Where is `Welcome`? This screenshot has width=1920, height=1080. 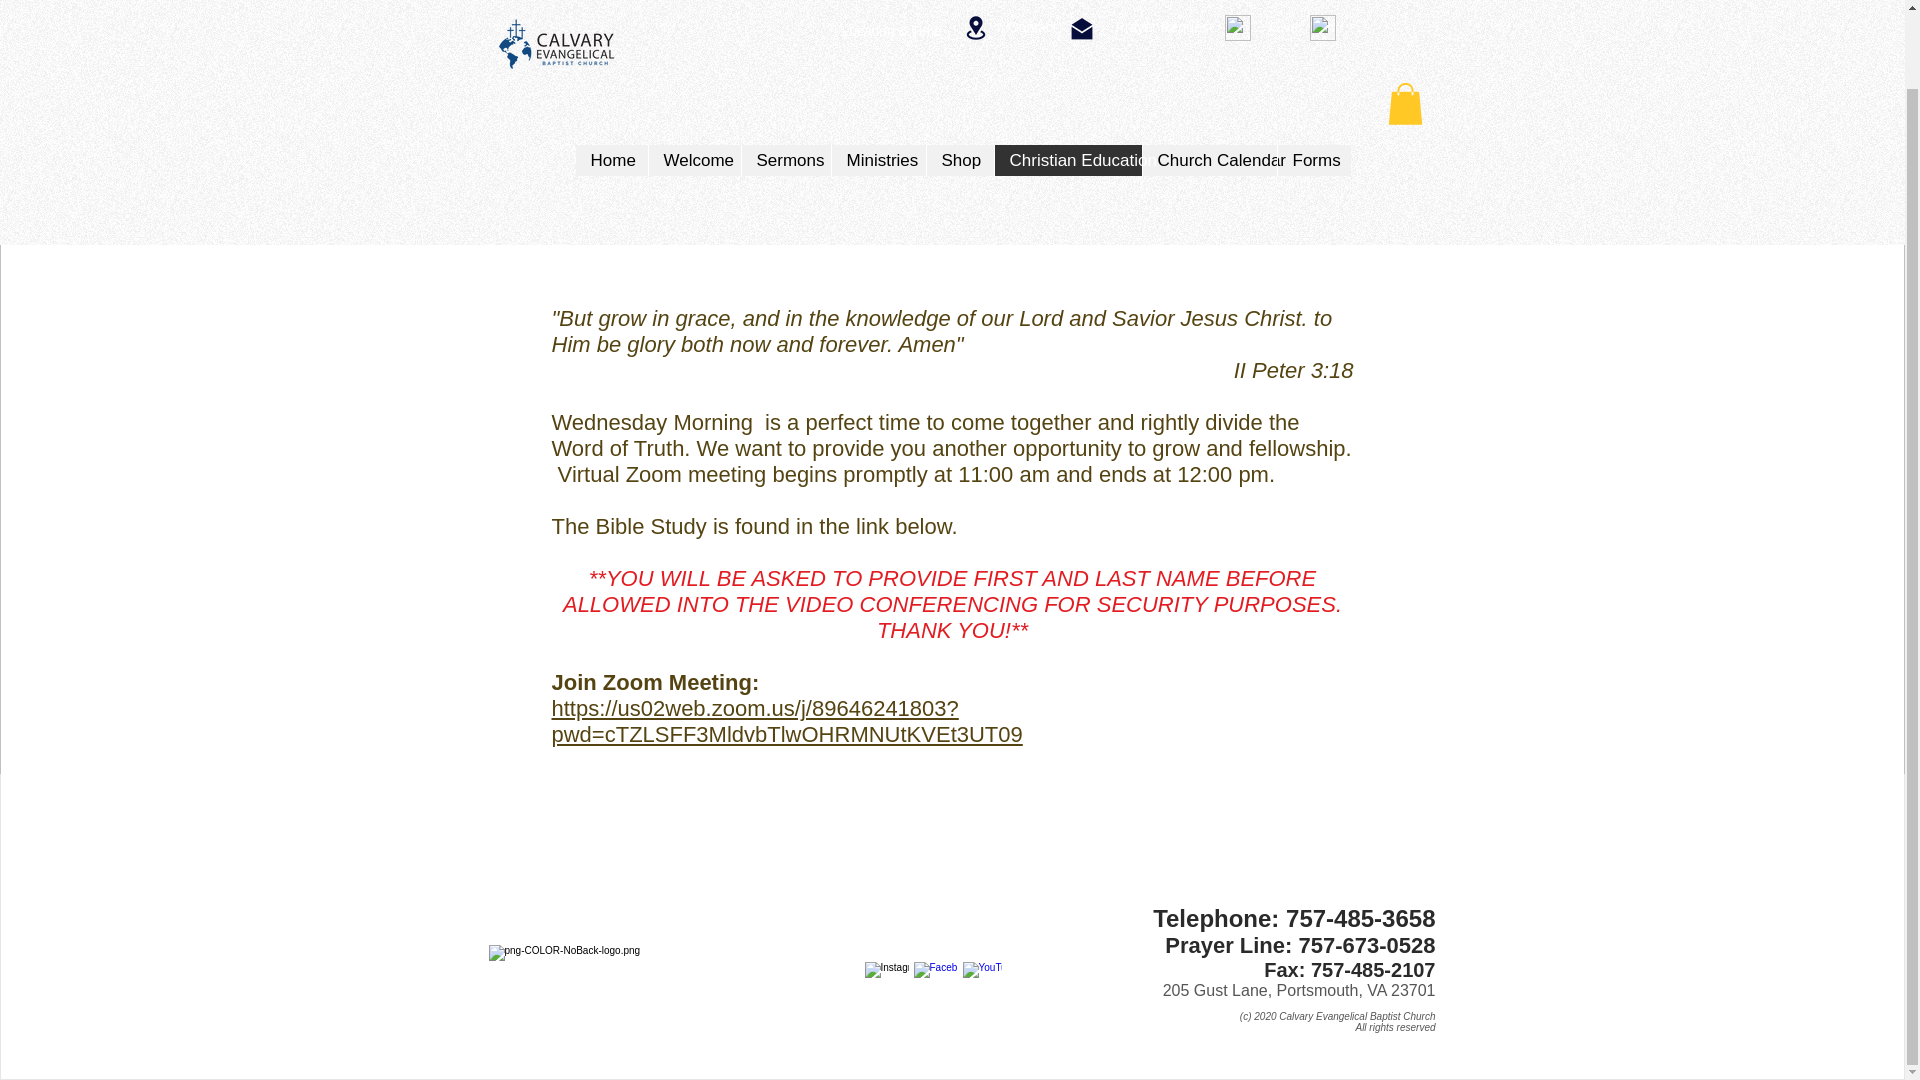
Welcome is located at coordinates (694, 78).